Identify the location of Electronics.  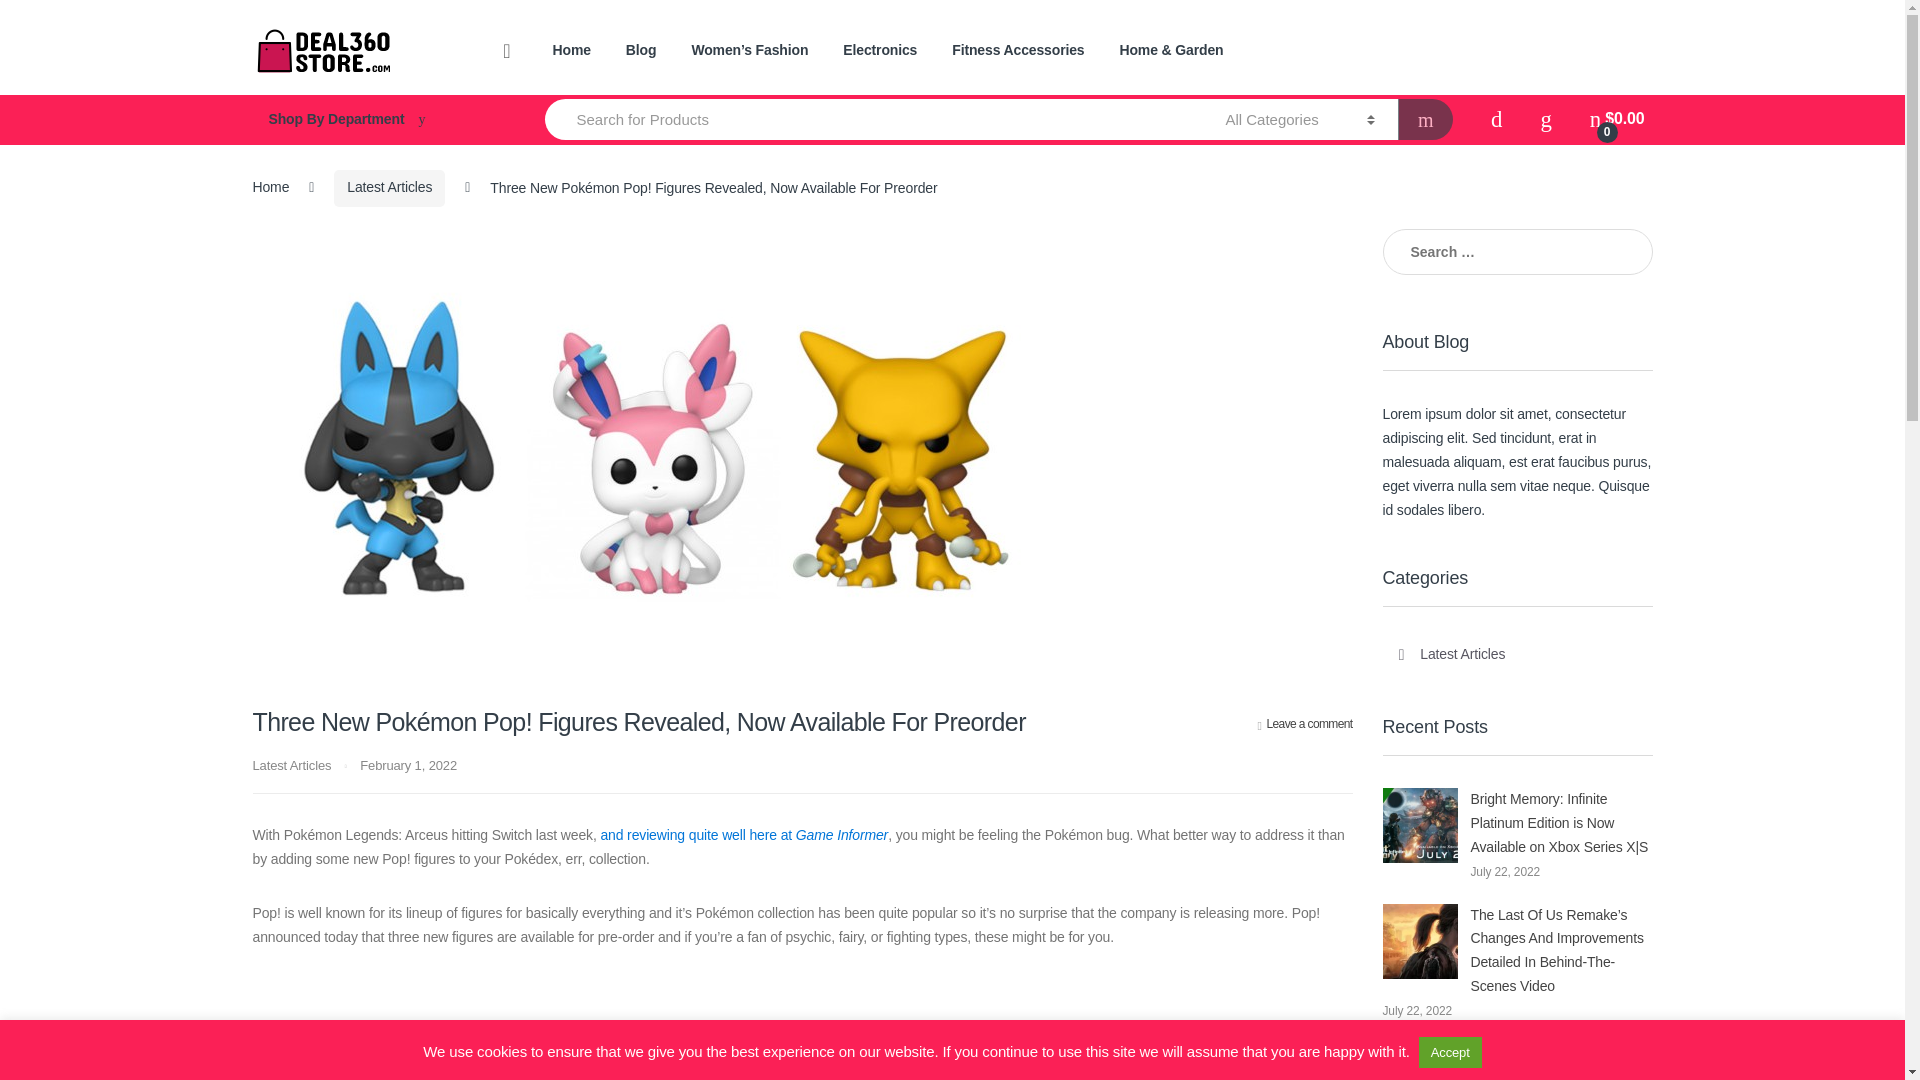
(880, 51).